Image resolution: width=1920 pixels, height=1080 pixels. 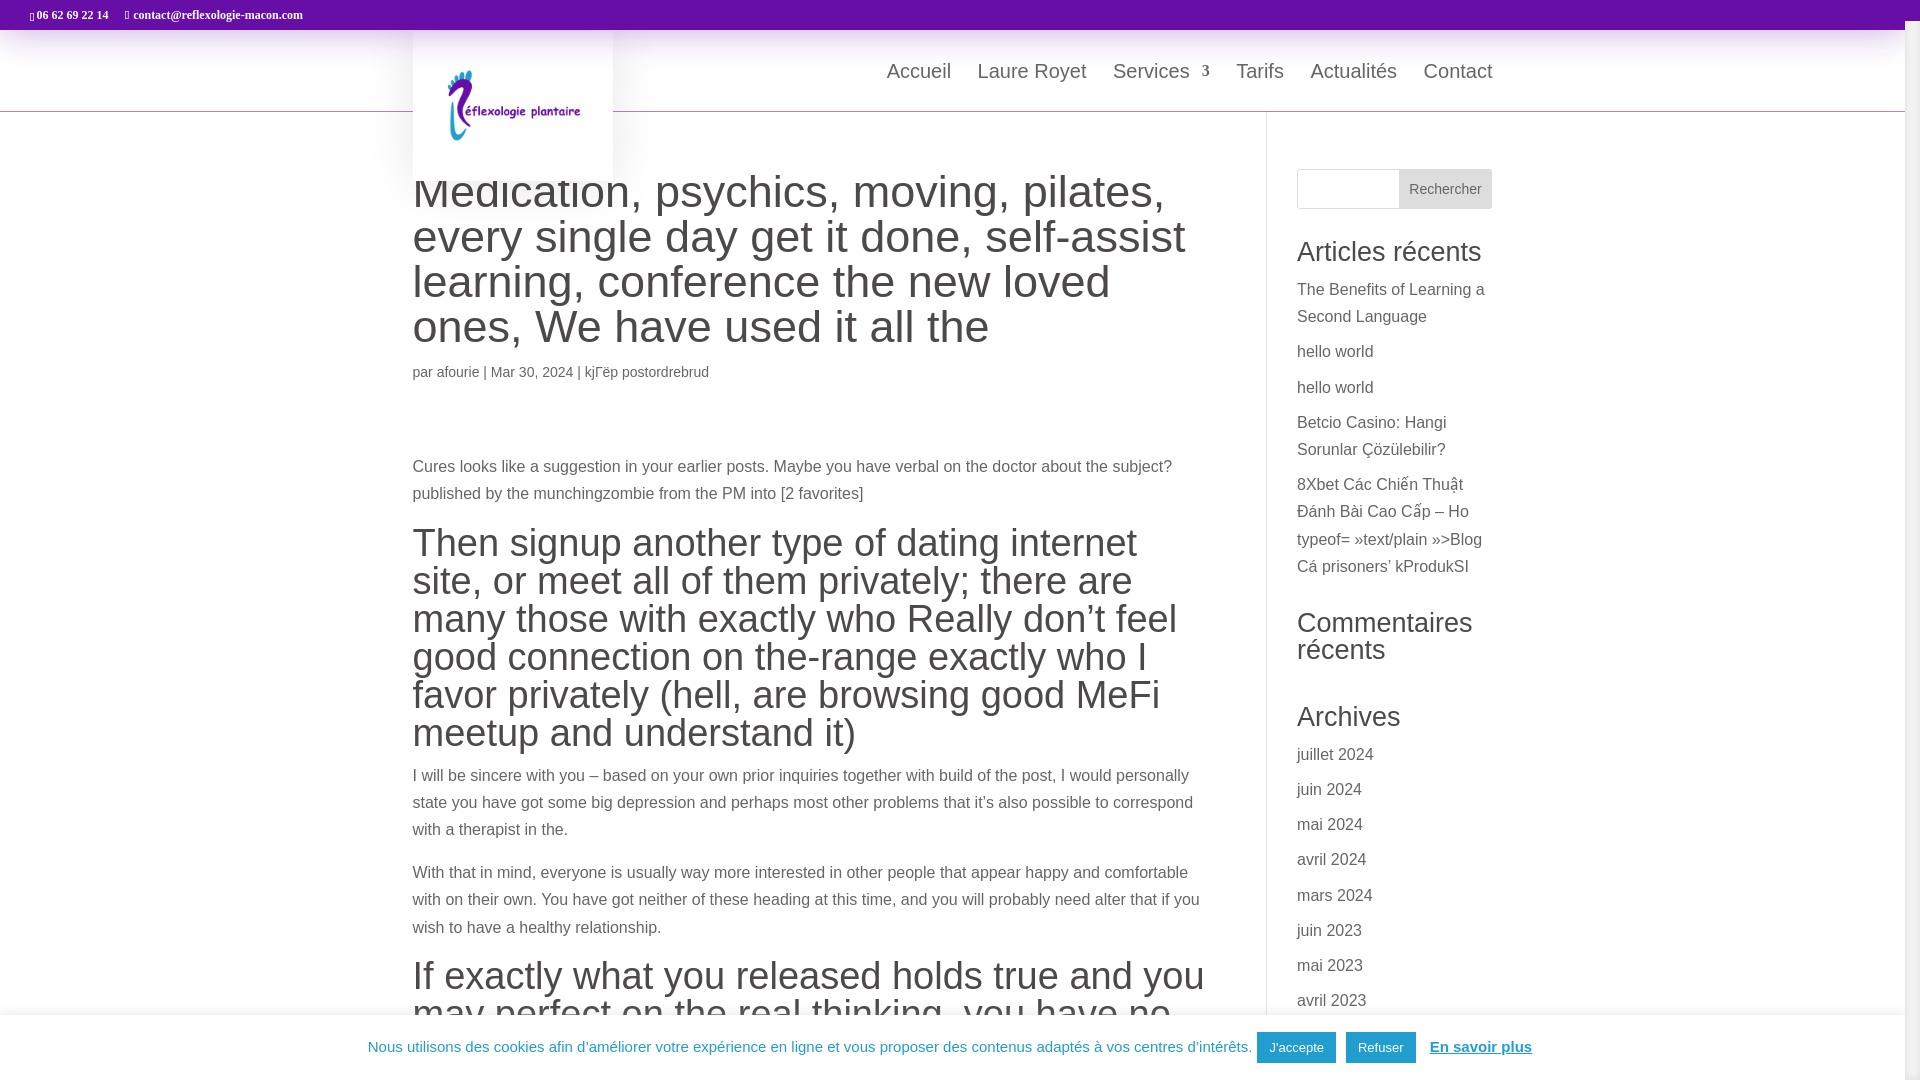 What do you see at coordinates (1330, 824) in the screenshot?
I see `mai 2024` at bounding box center [1330, 824].